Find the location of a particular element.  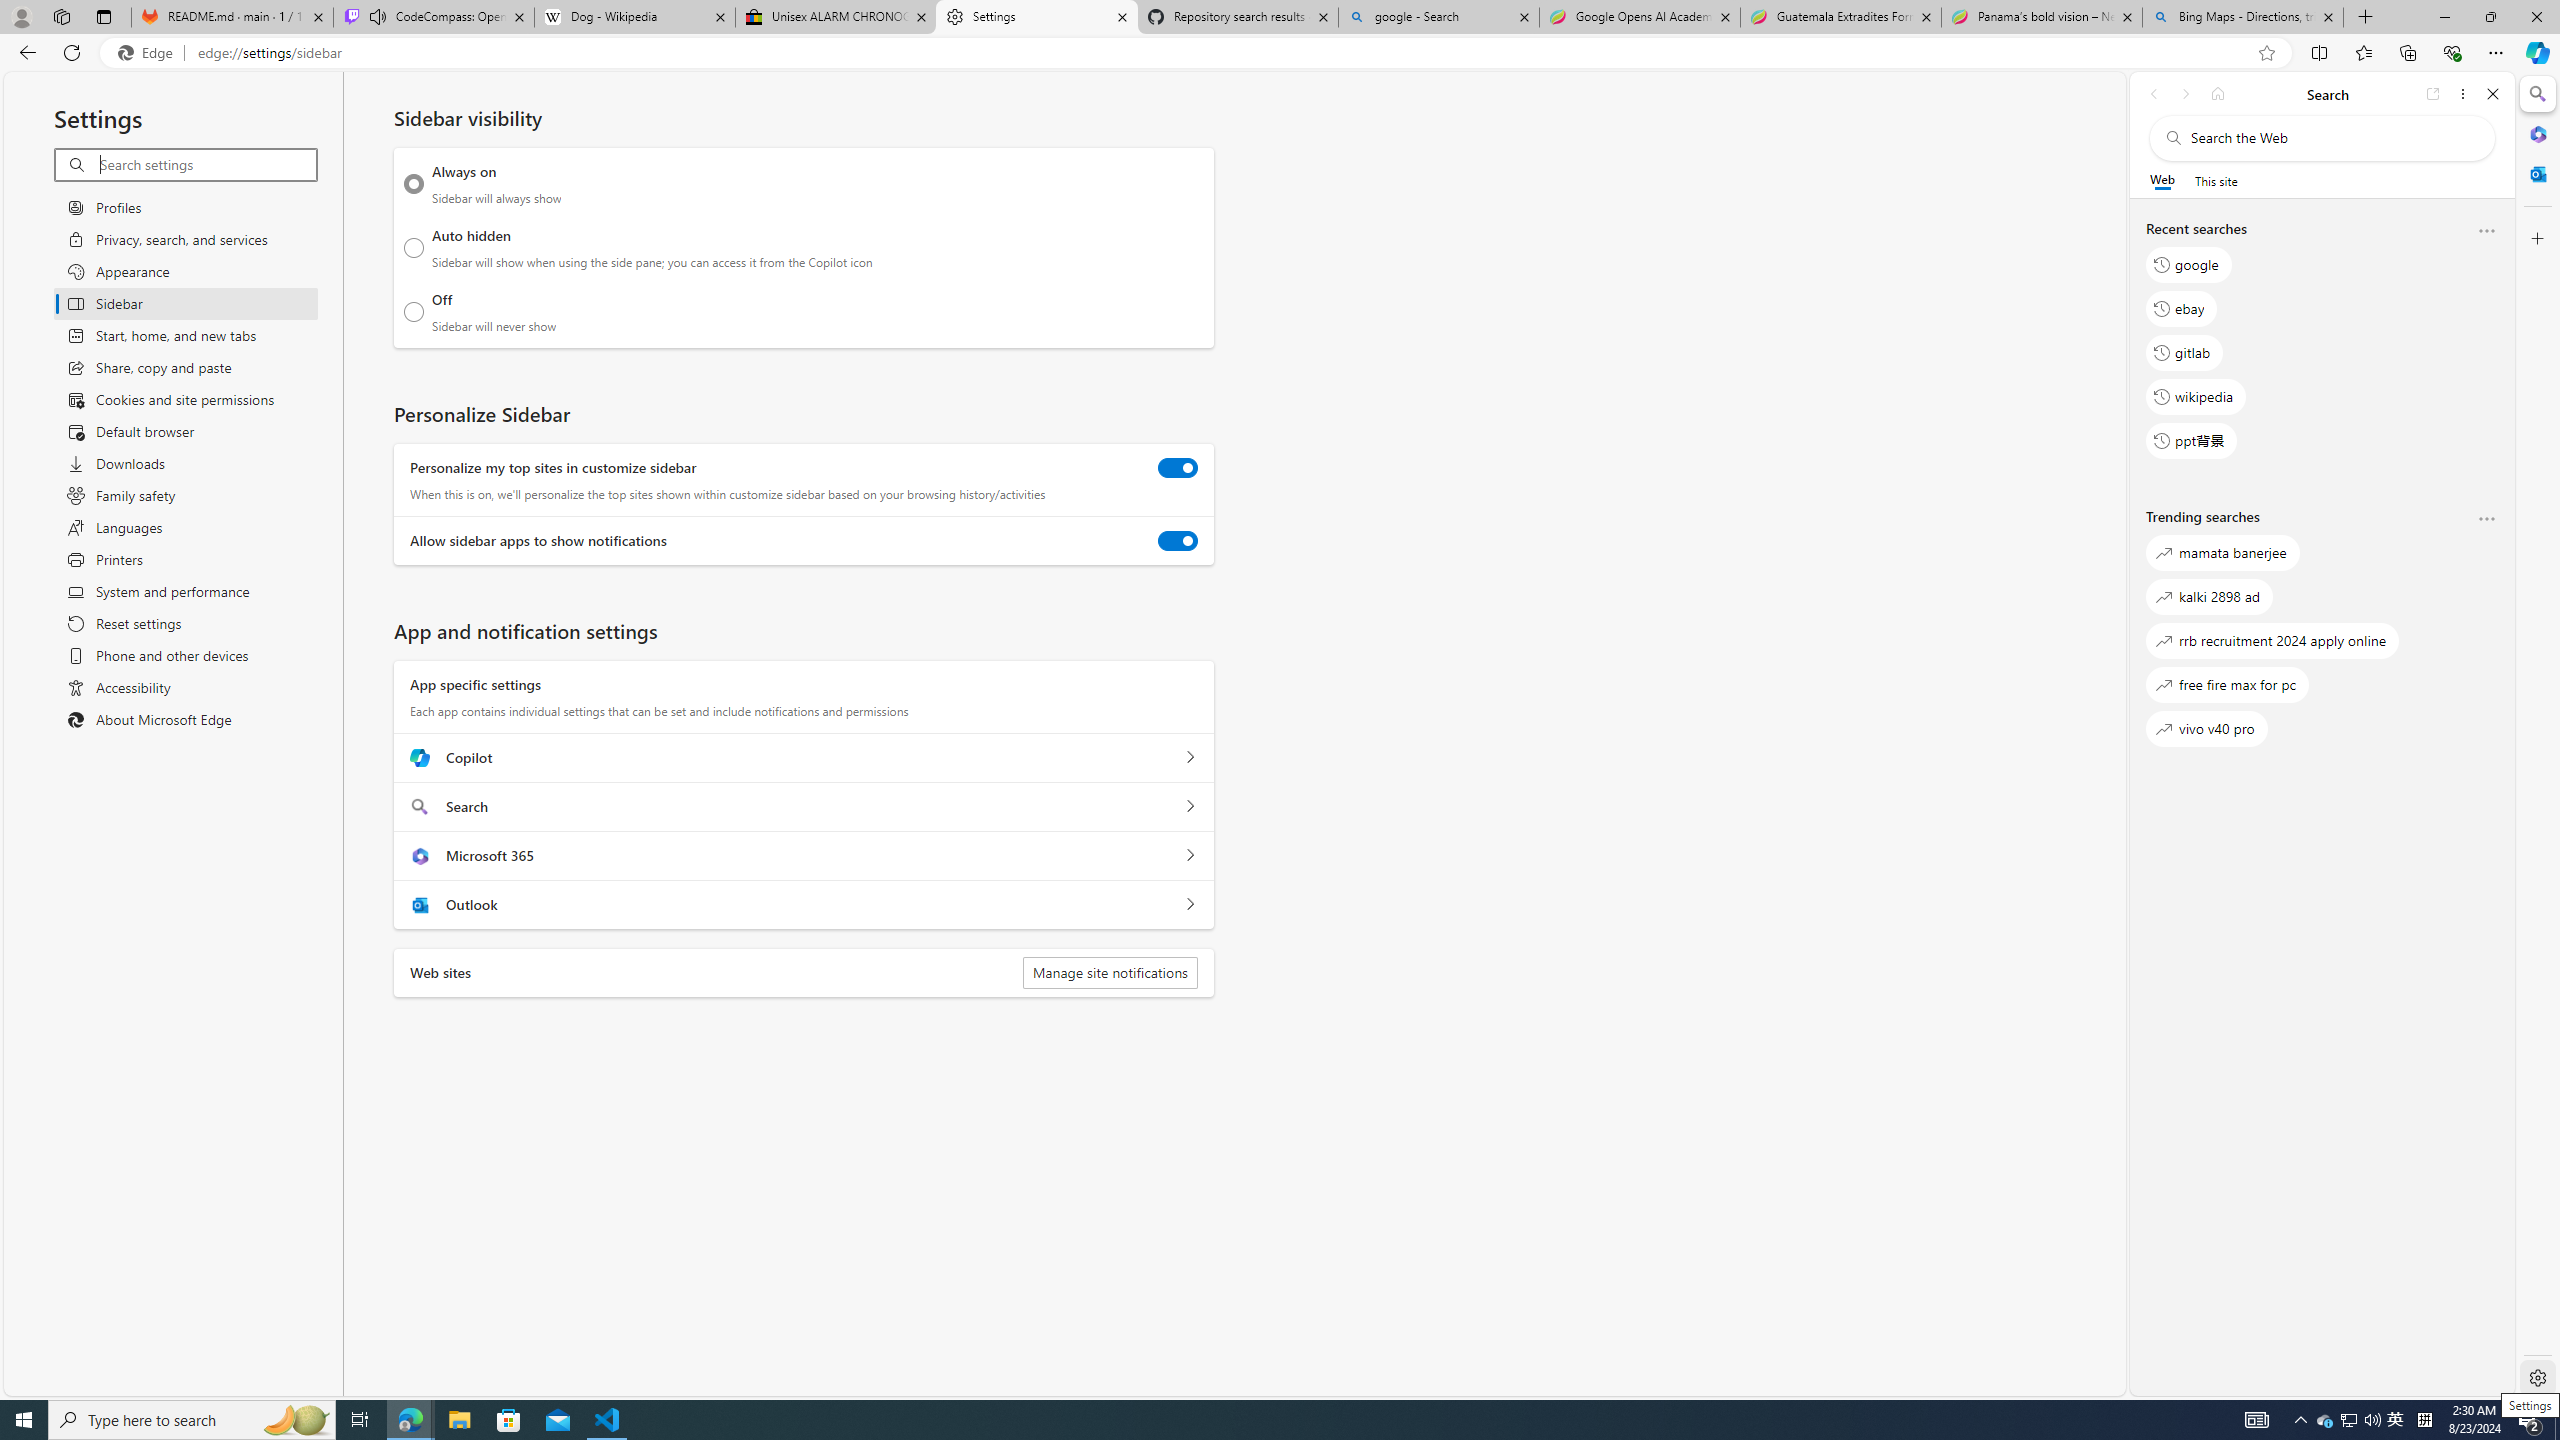

free fire max for pc is located at coordinates (2227, 684).